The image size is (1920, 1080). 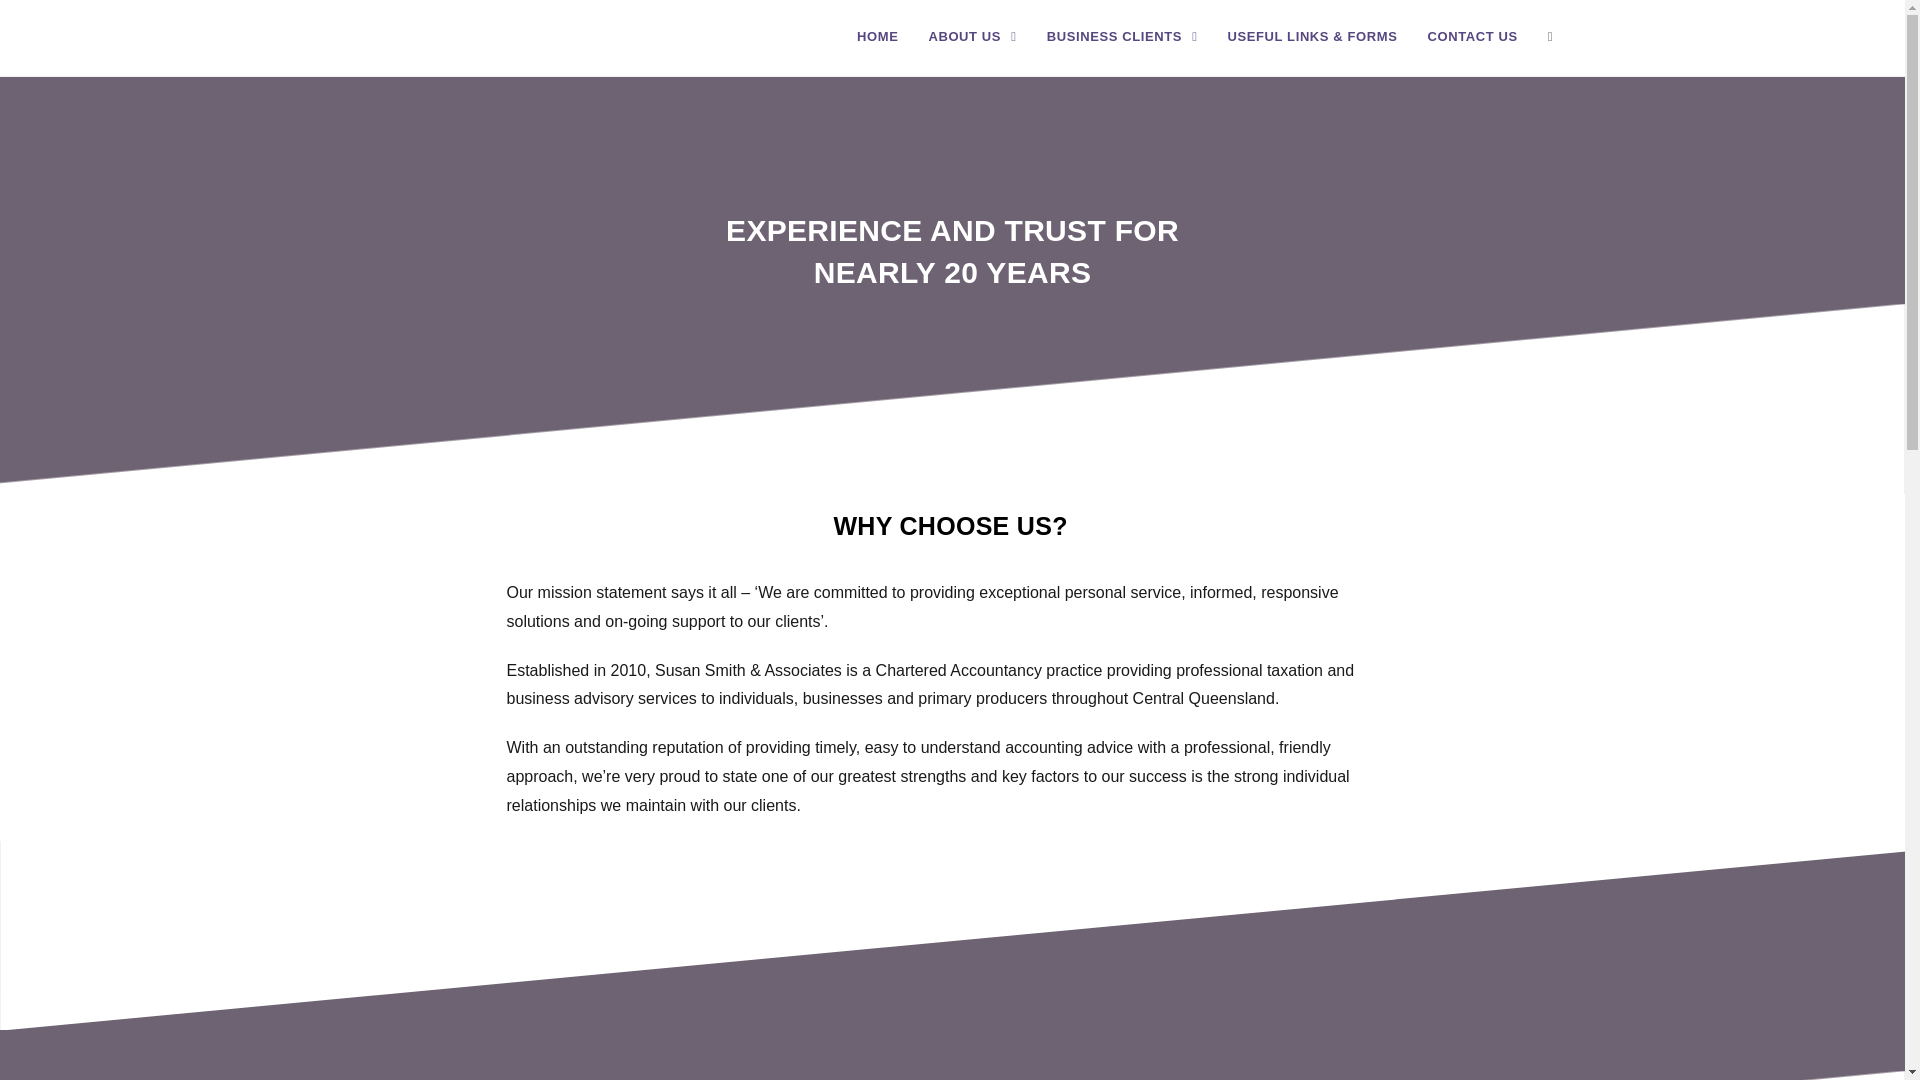 What do you see at coordinates (1122, 37) in the screenshot?
I see `BUSINESS CLIENTS` at bounding box center [1122, 37].